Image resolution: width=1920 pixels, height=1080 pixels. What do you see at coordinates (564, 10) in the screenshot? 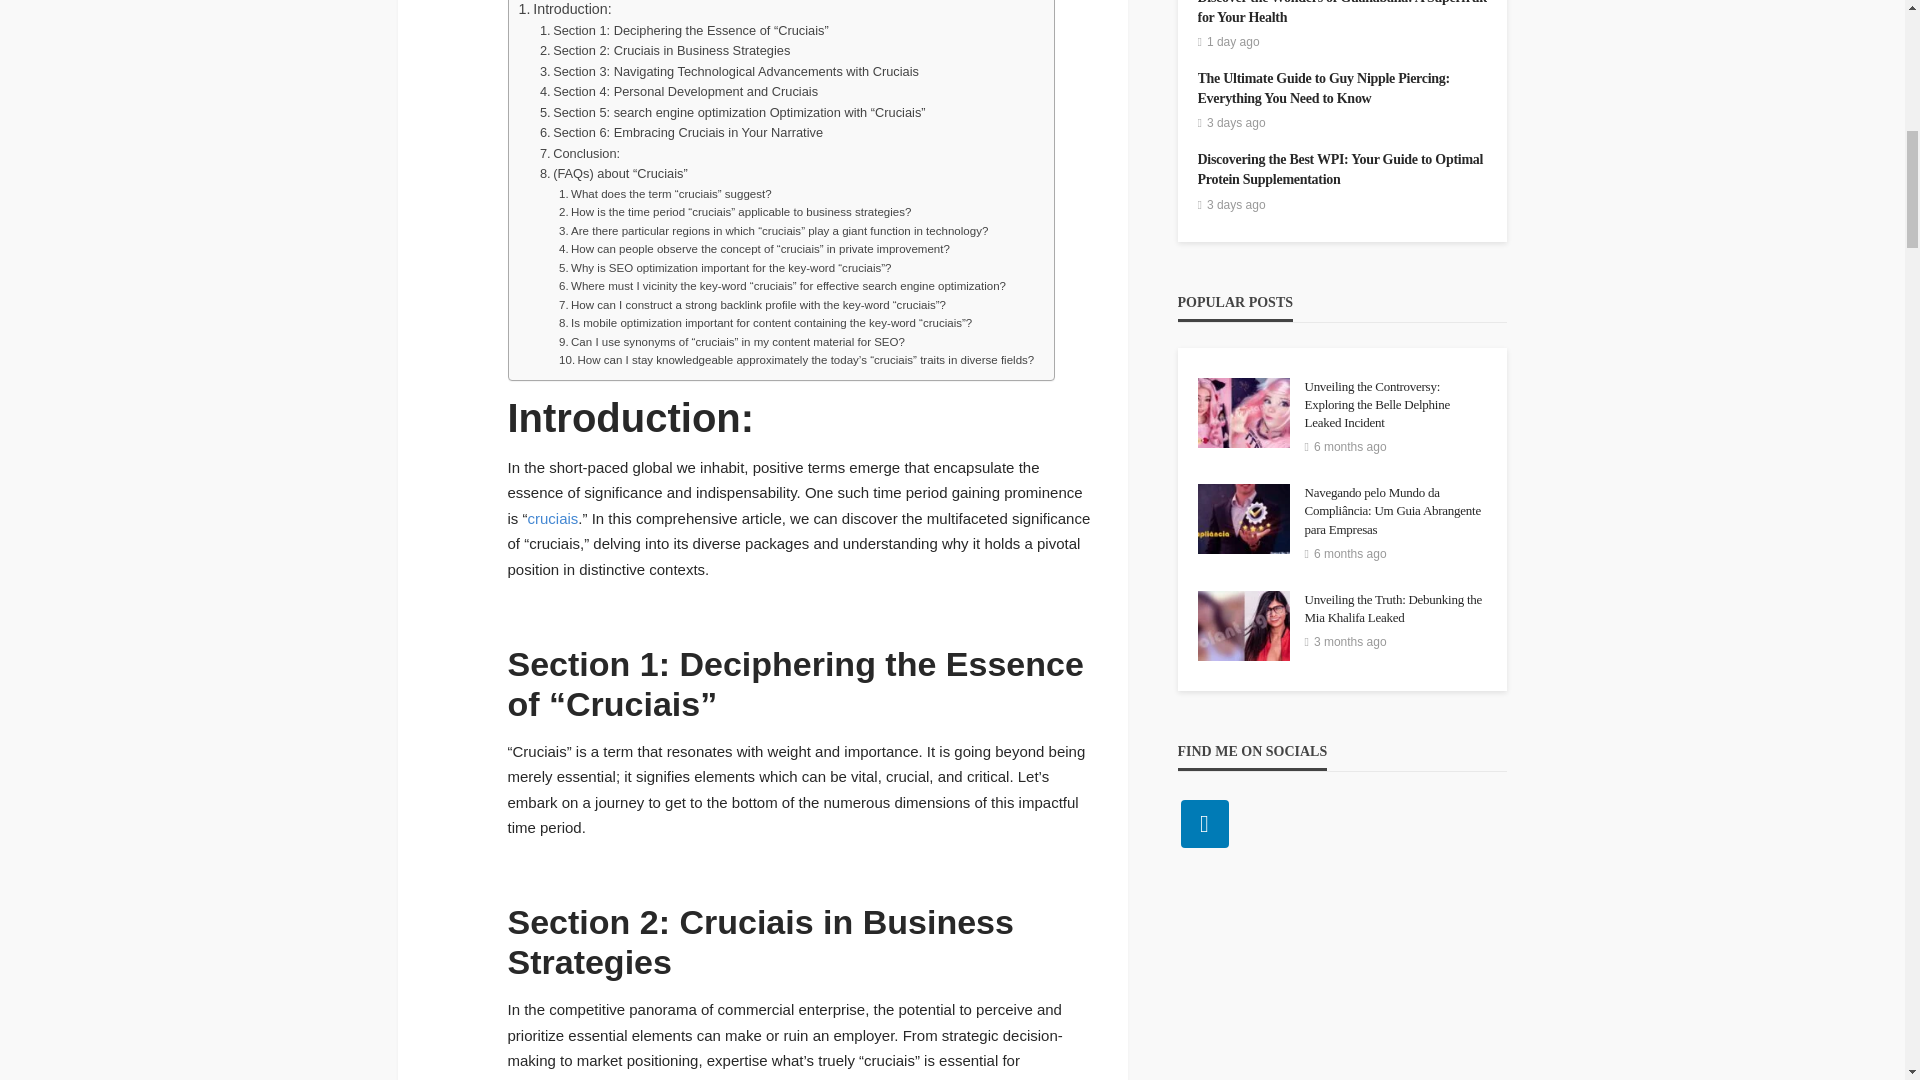
I see `Introduction:` at bounding box center [564, 10].